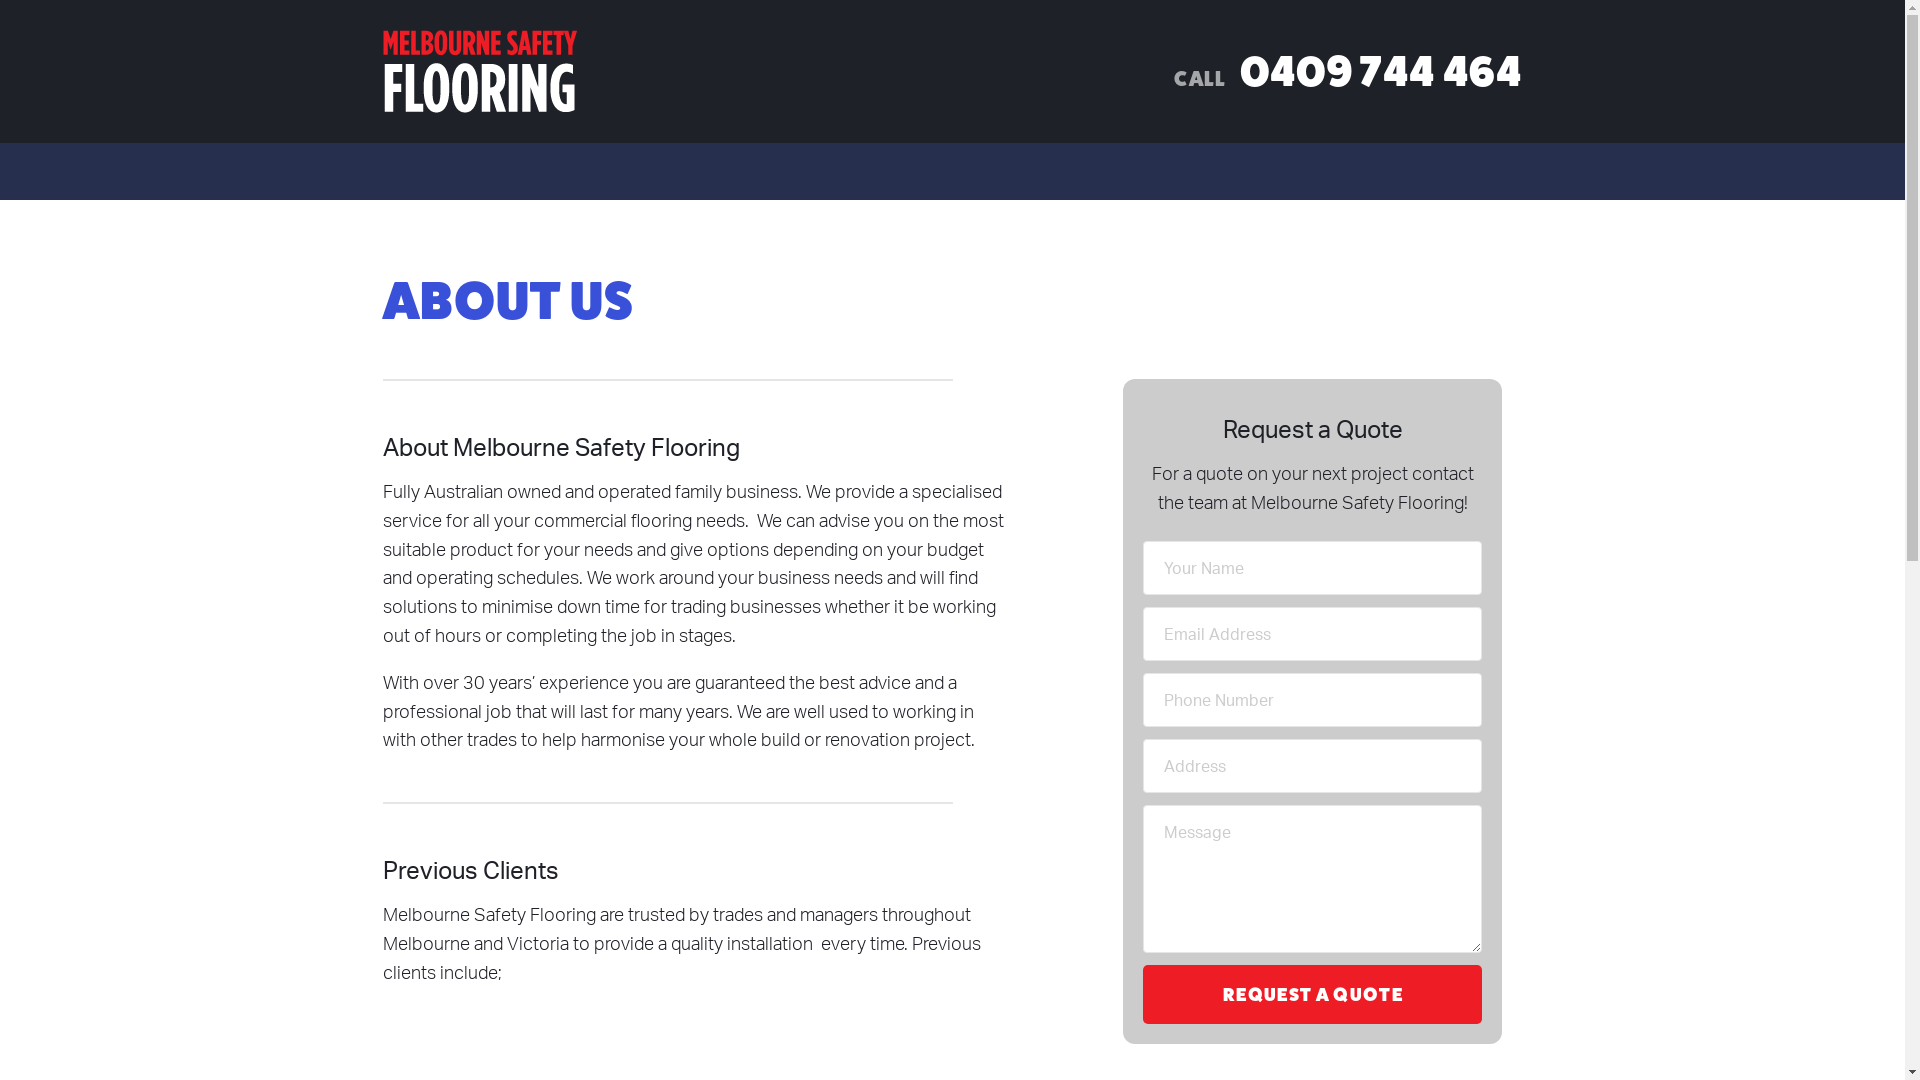 The image size is (1920, 1080). I want to click on REQUEST A QUOTE, so click(1312, 994).